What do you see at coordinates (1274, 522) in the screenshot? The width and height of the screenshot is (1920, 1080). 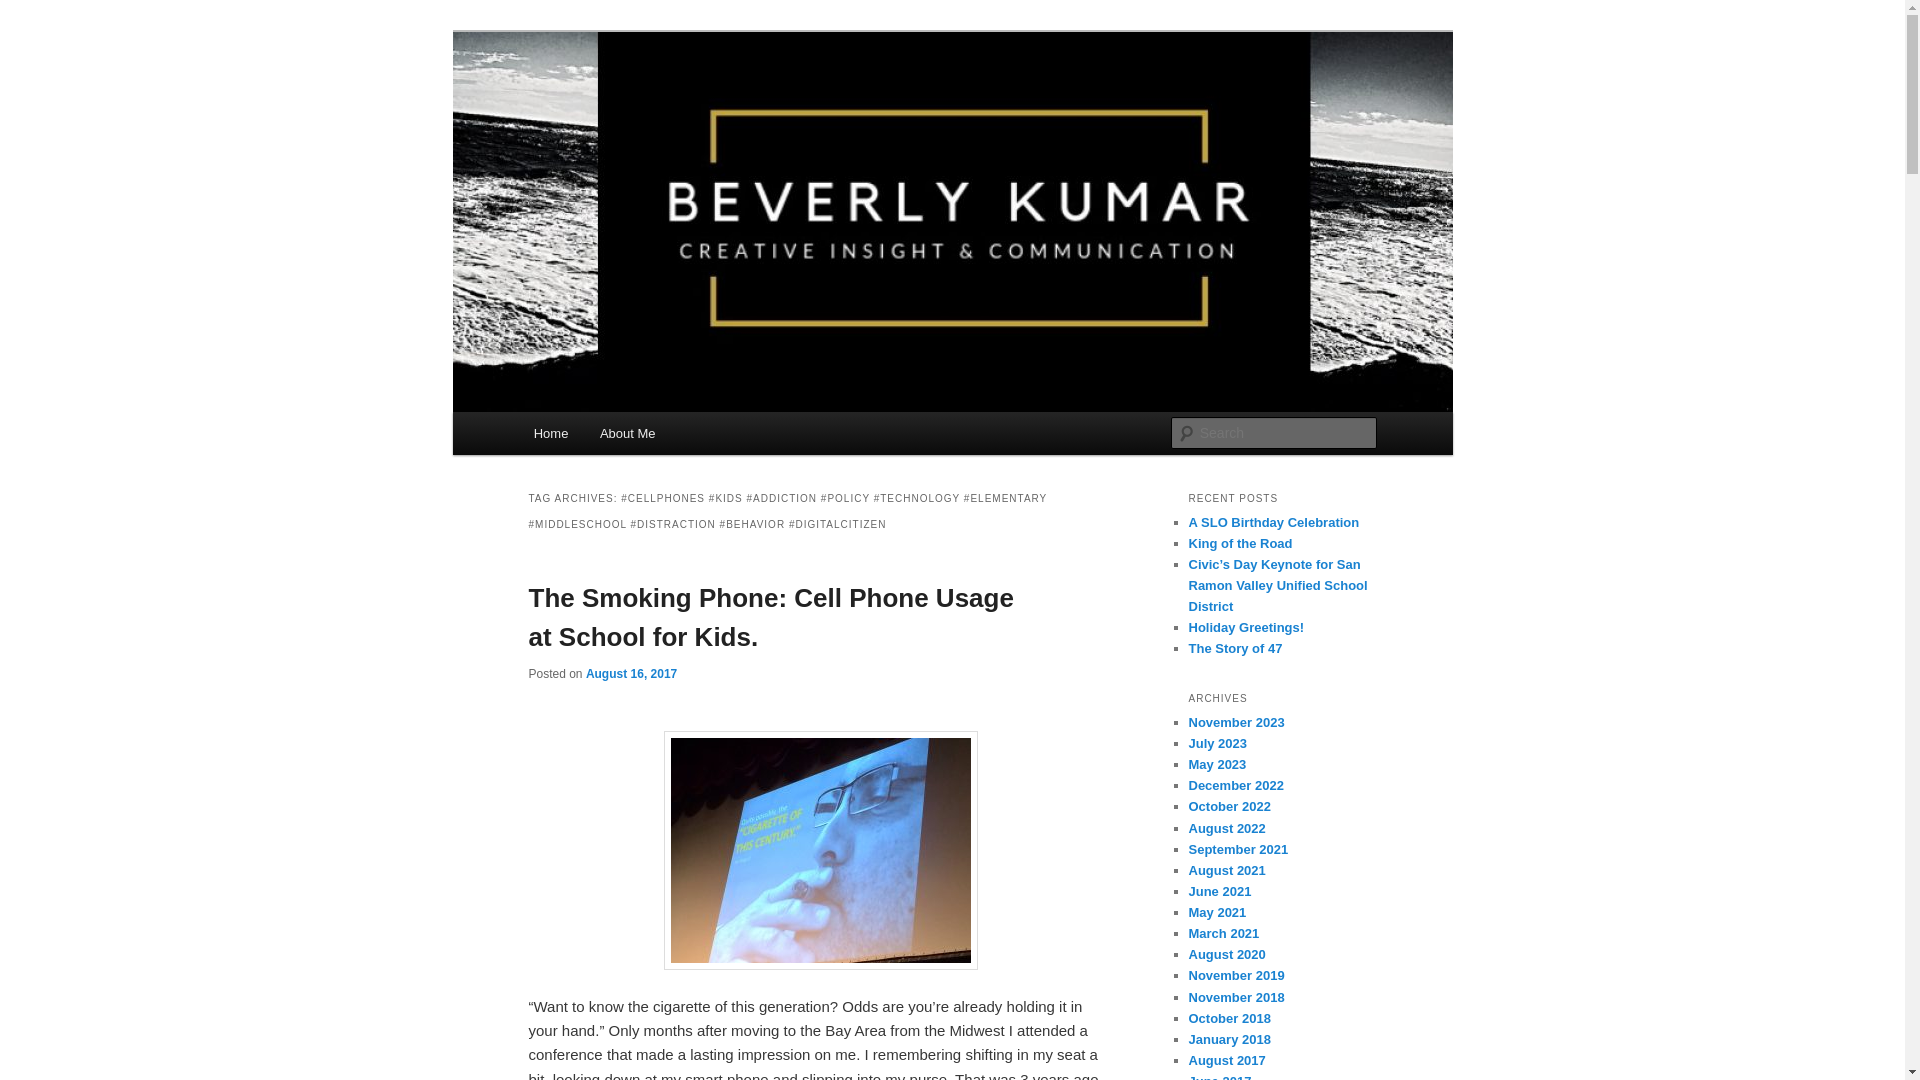 I see `A SLO Birthday Celebration` at bounding box center [1274, 522].